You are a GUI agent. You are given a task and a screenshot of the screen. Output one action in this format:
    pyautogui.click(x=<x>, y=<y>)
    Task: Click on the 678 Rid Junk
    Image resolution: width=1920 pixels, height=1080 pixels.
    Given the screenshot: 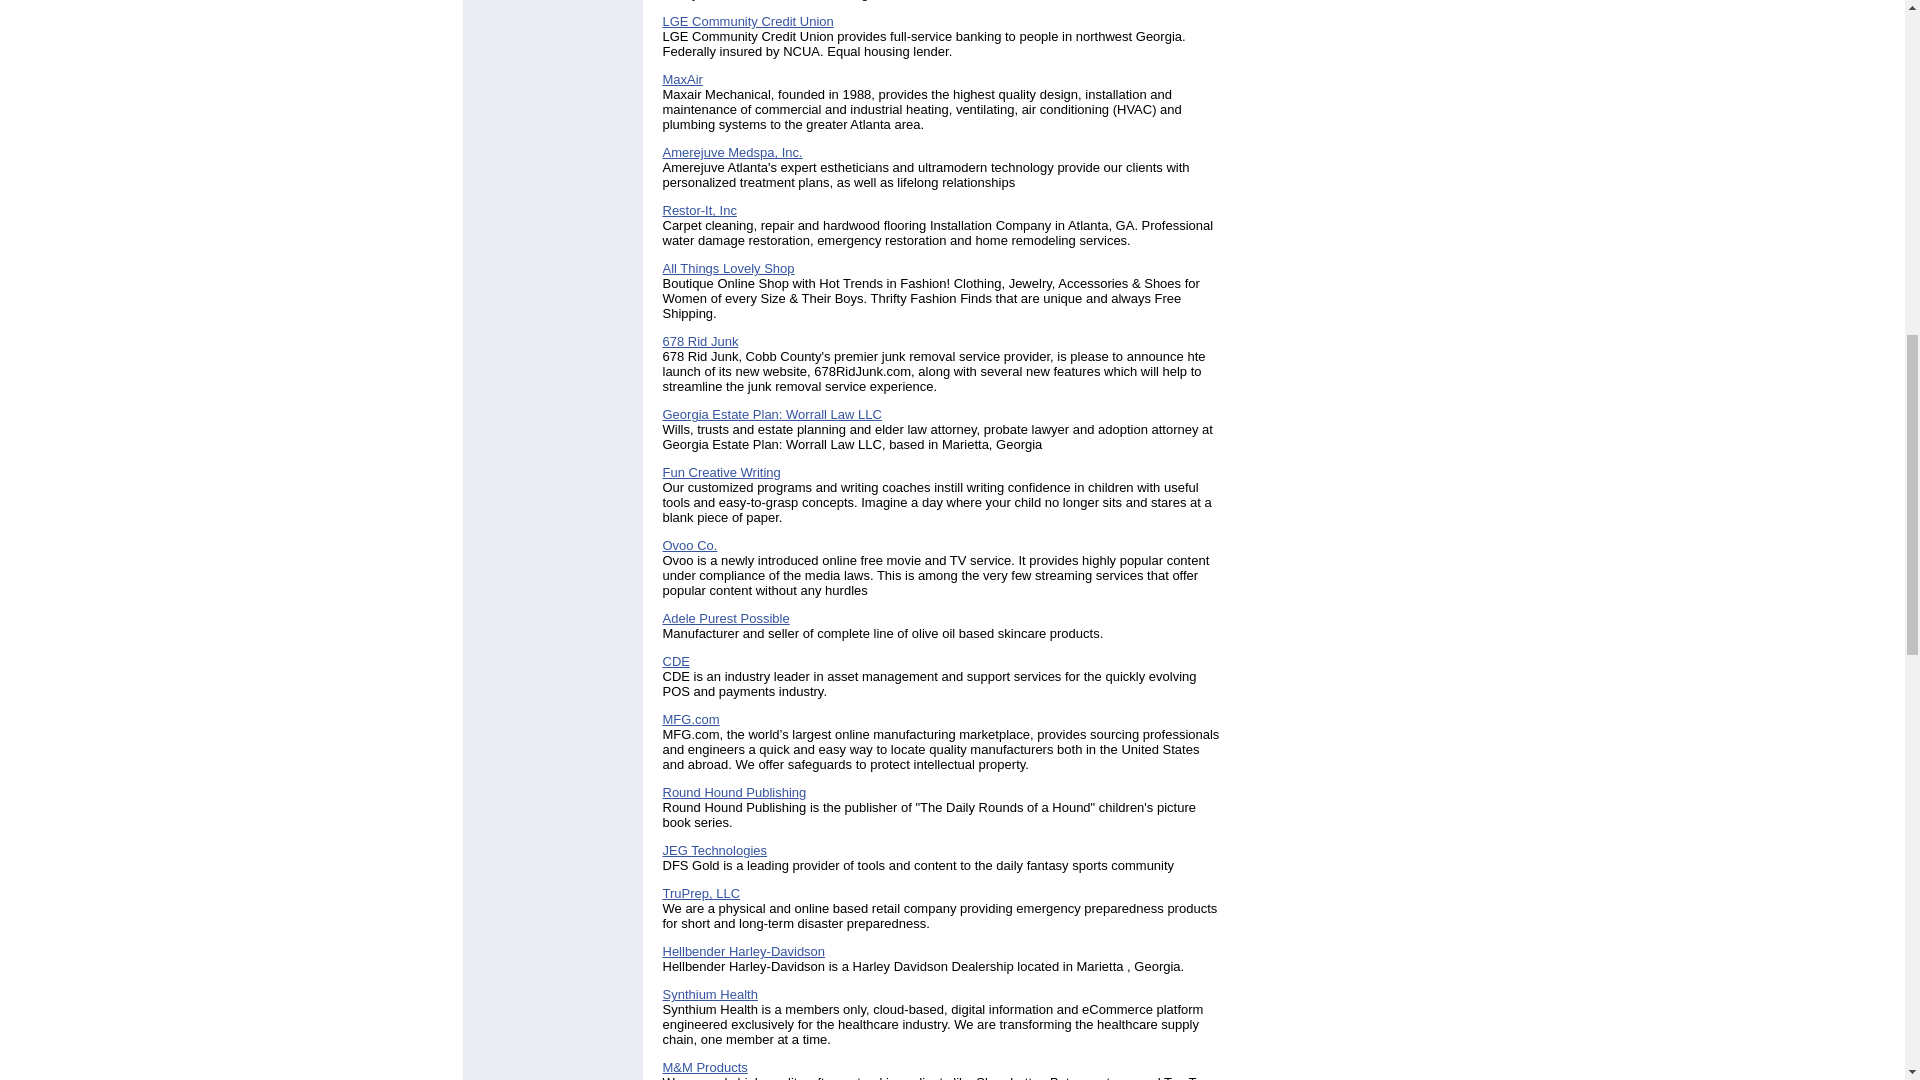 What is the action you would take?
    pyautogui.click(x=700, y=340)
    